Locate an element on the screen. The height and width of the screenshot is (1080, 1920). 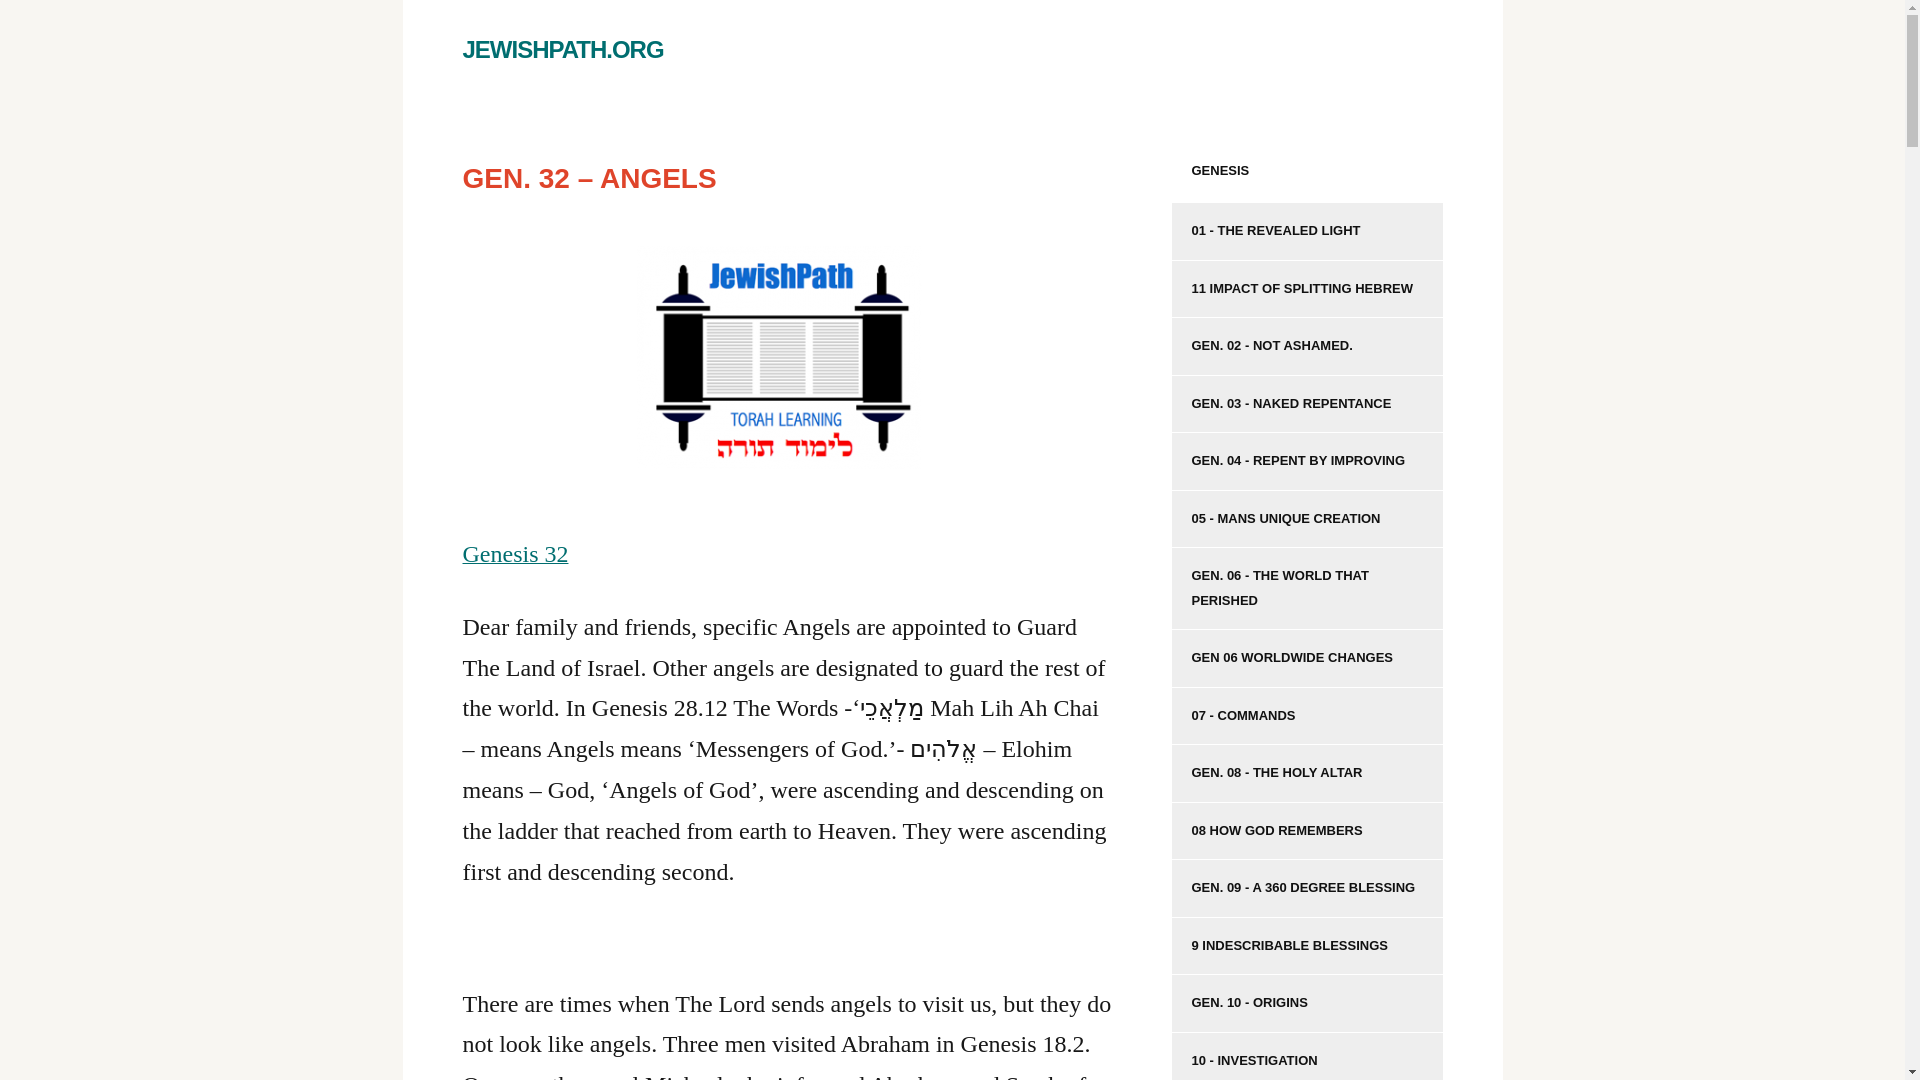
GEN. 08 - THE HOLY ALTAR is located at coordinates (1307, 774).